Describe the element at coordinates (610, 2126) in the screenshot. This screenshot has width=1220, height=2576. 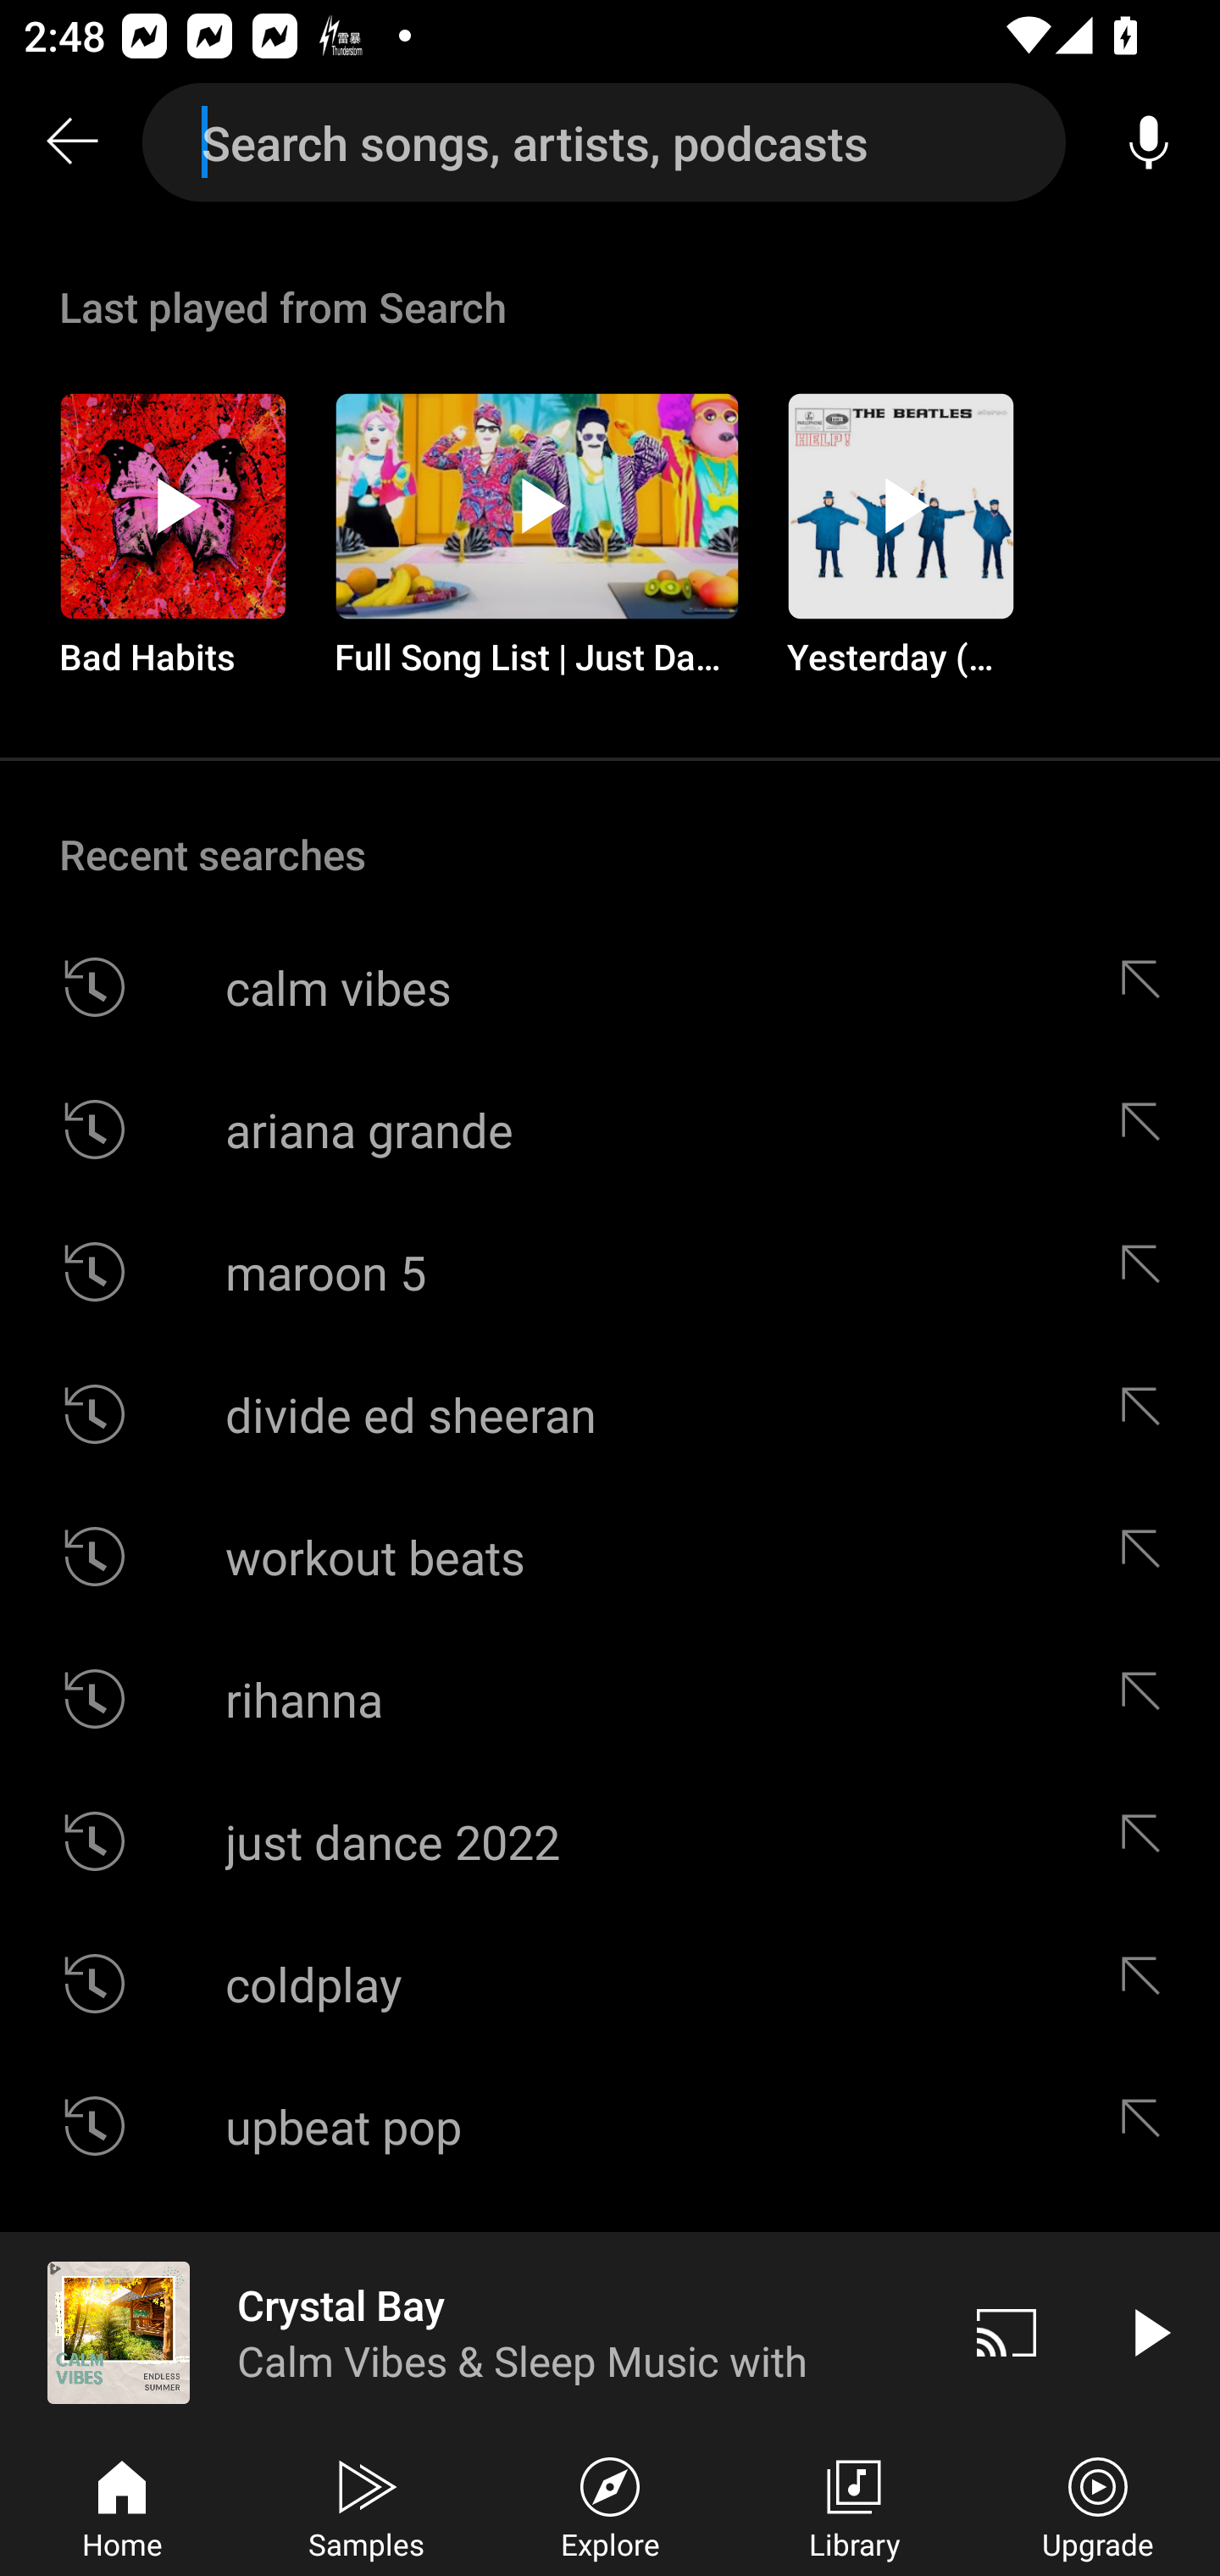
I see `upbeat pop Edit suggestion upbeat pop` at that location.